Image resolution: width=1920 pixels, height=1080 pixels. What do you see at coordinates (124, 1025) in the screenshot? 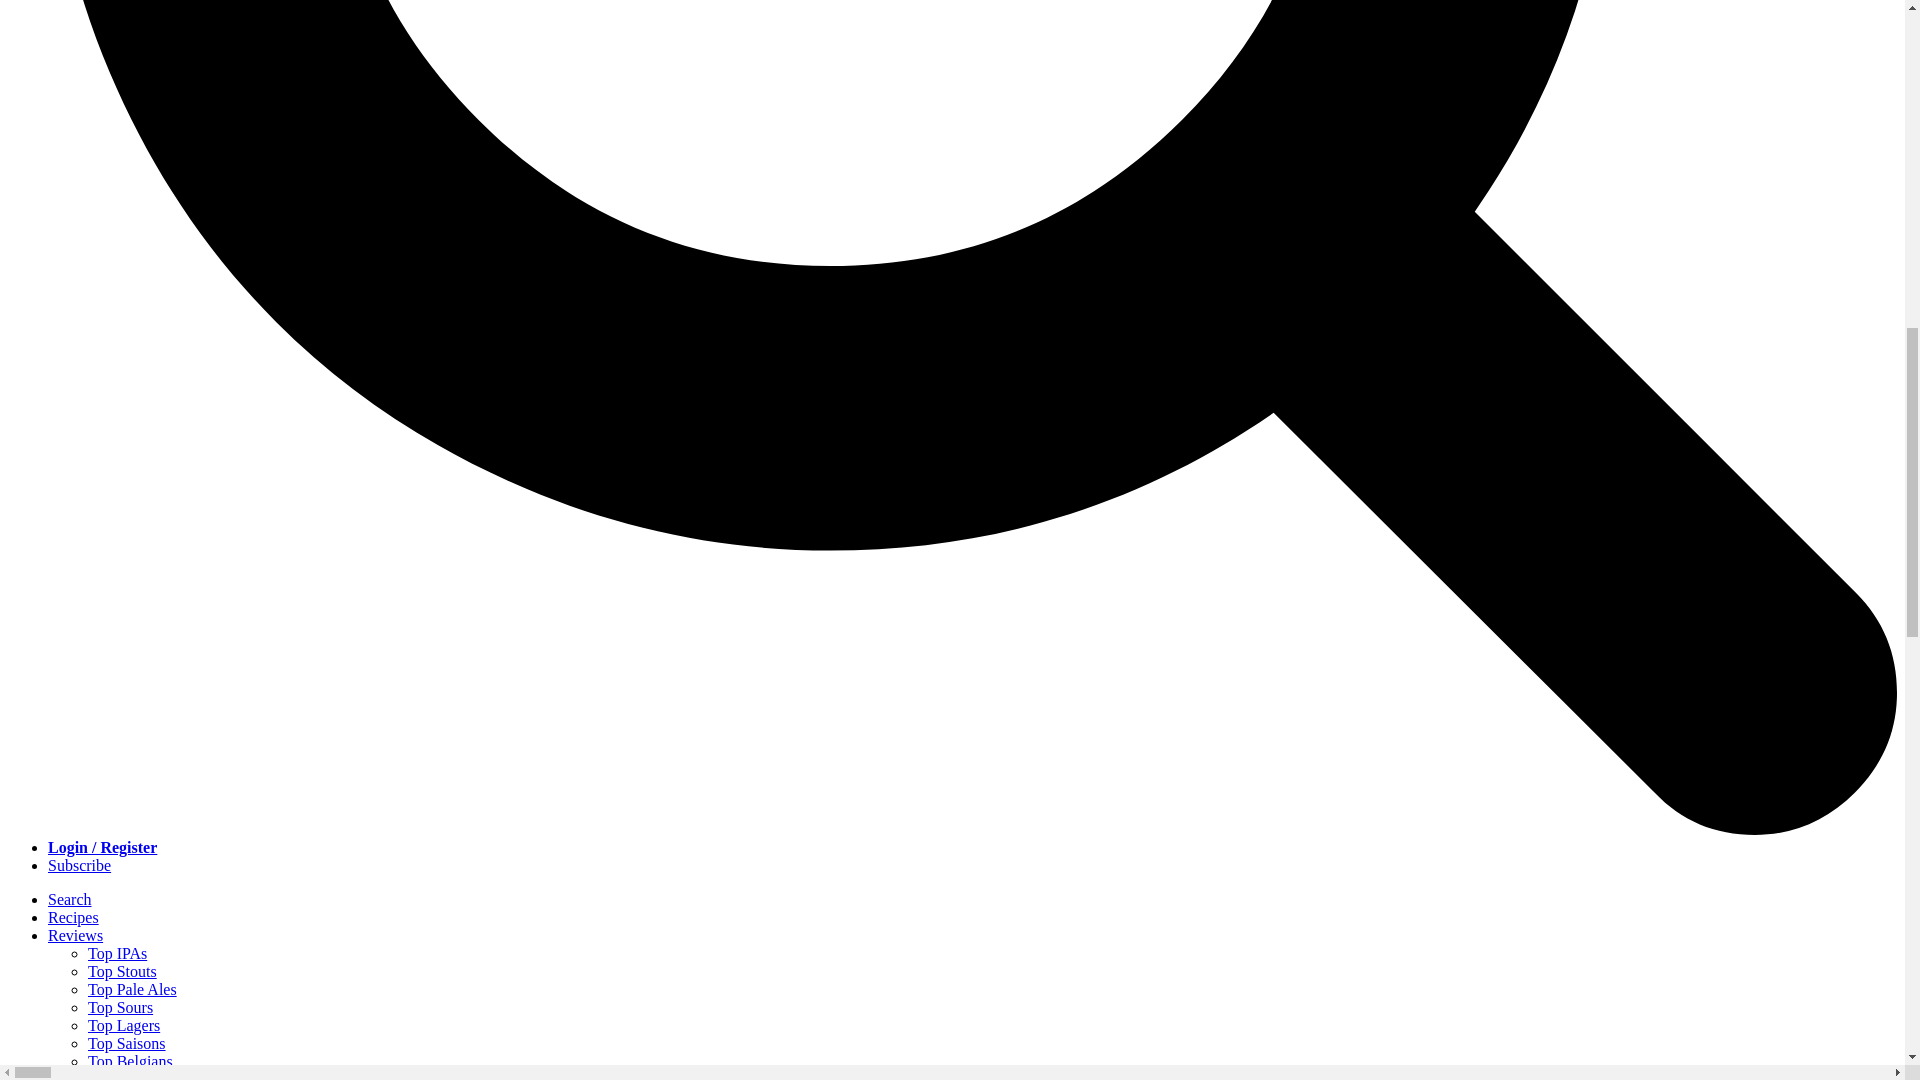
I see `Top Lagers` at bounding box center [124, 1025].